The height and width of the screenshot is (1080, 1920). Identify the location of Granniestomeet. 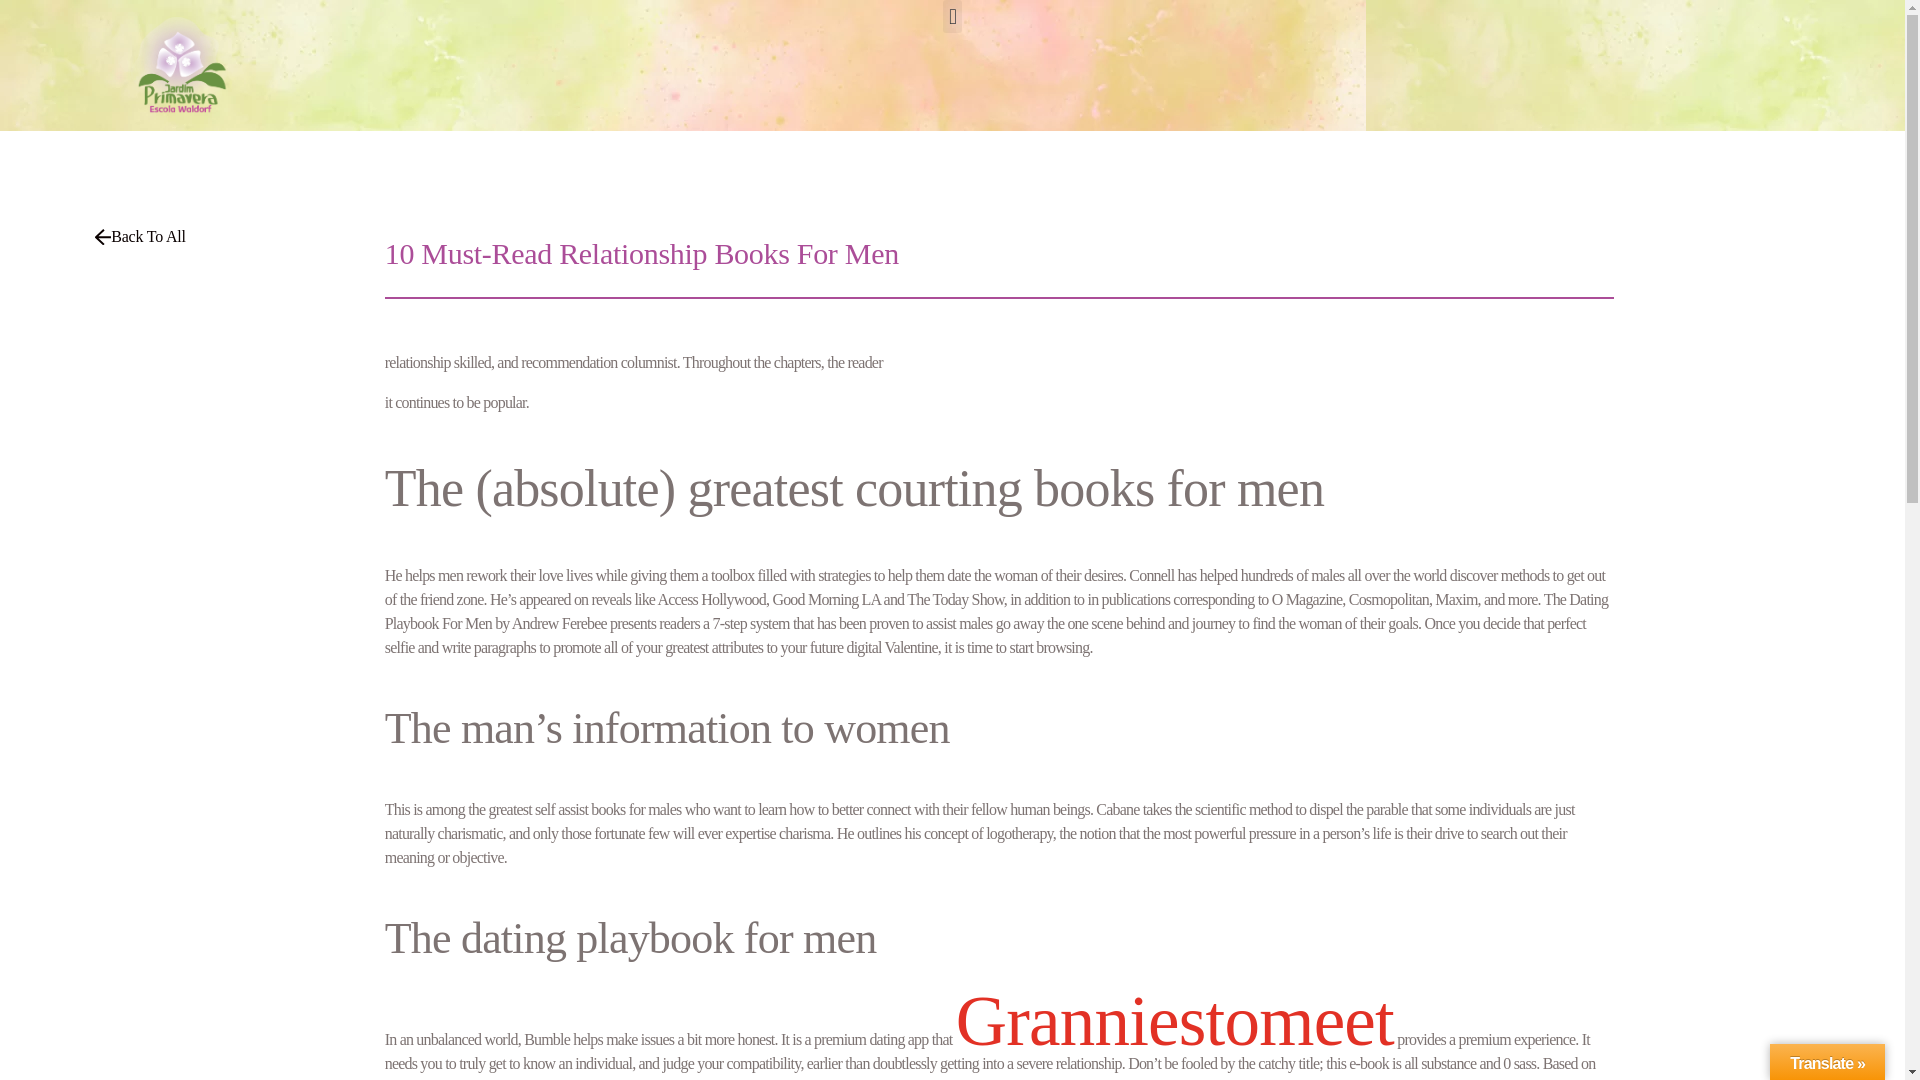
(1174, 1020).